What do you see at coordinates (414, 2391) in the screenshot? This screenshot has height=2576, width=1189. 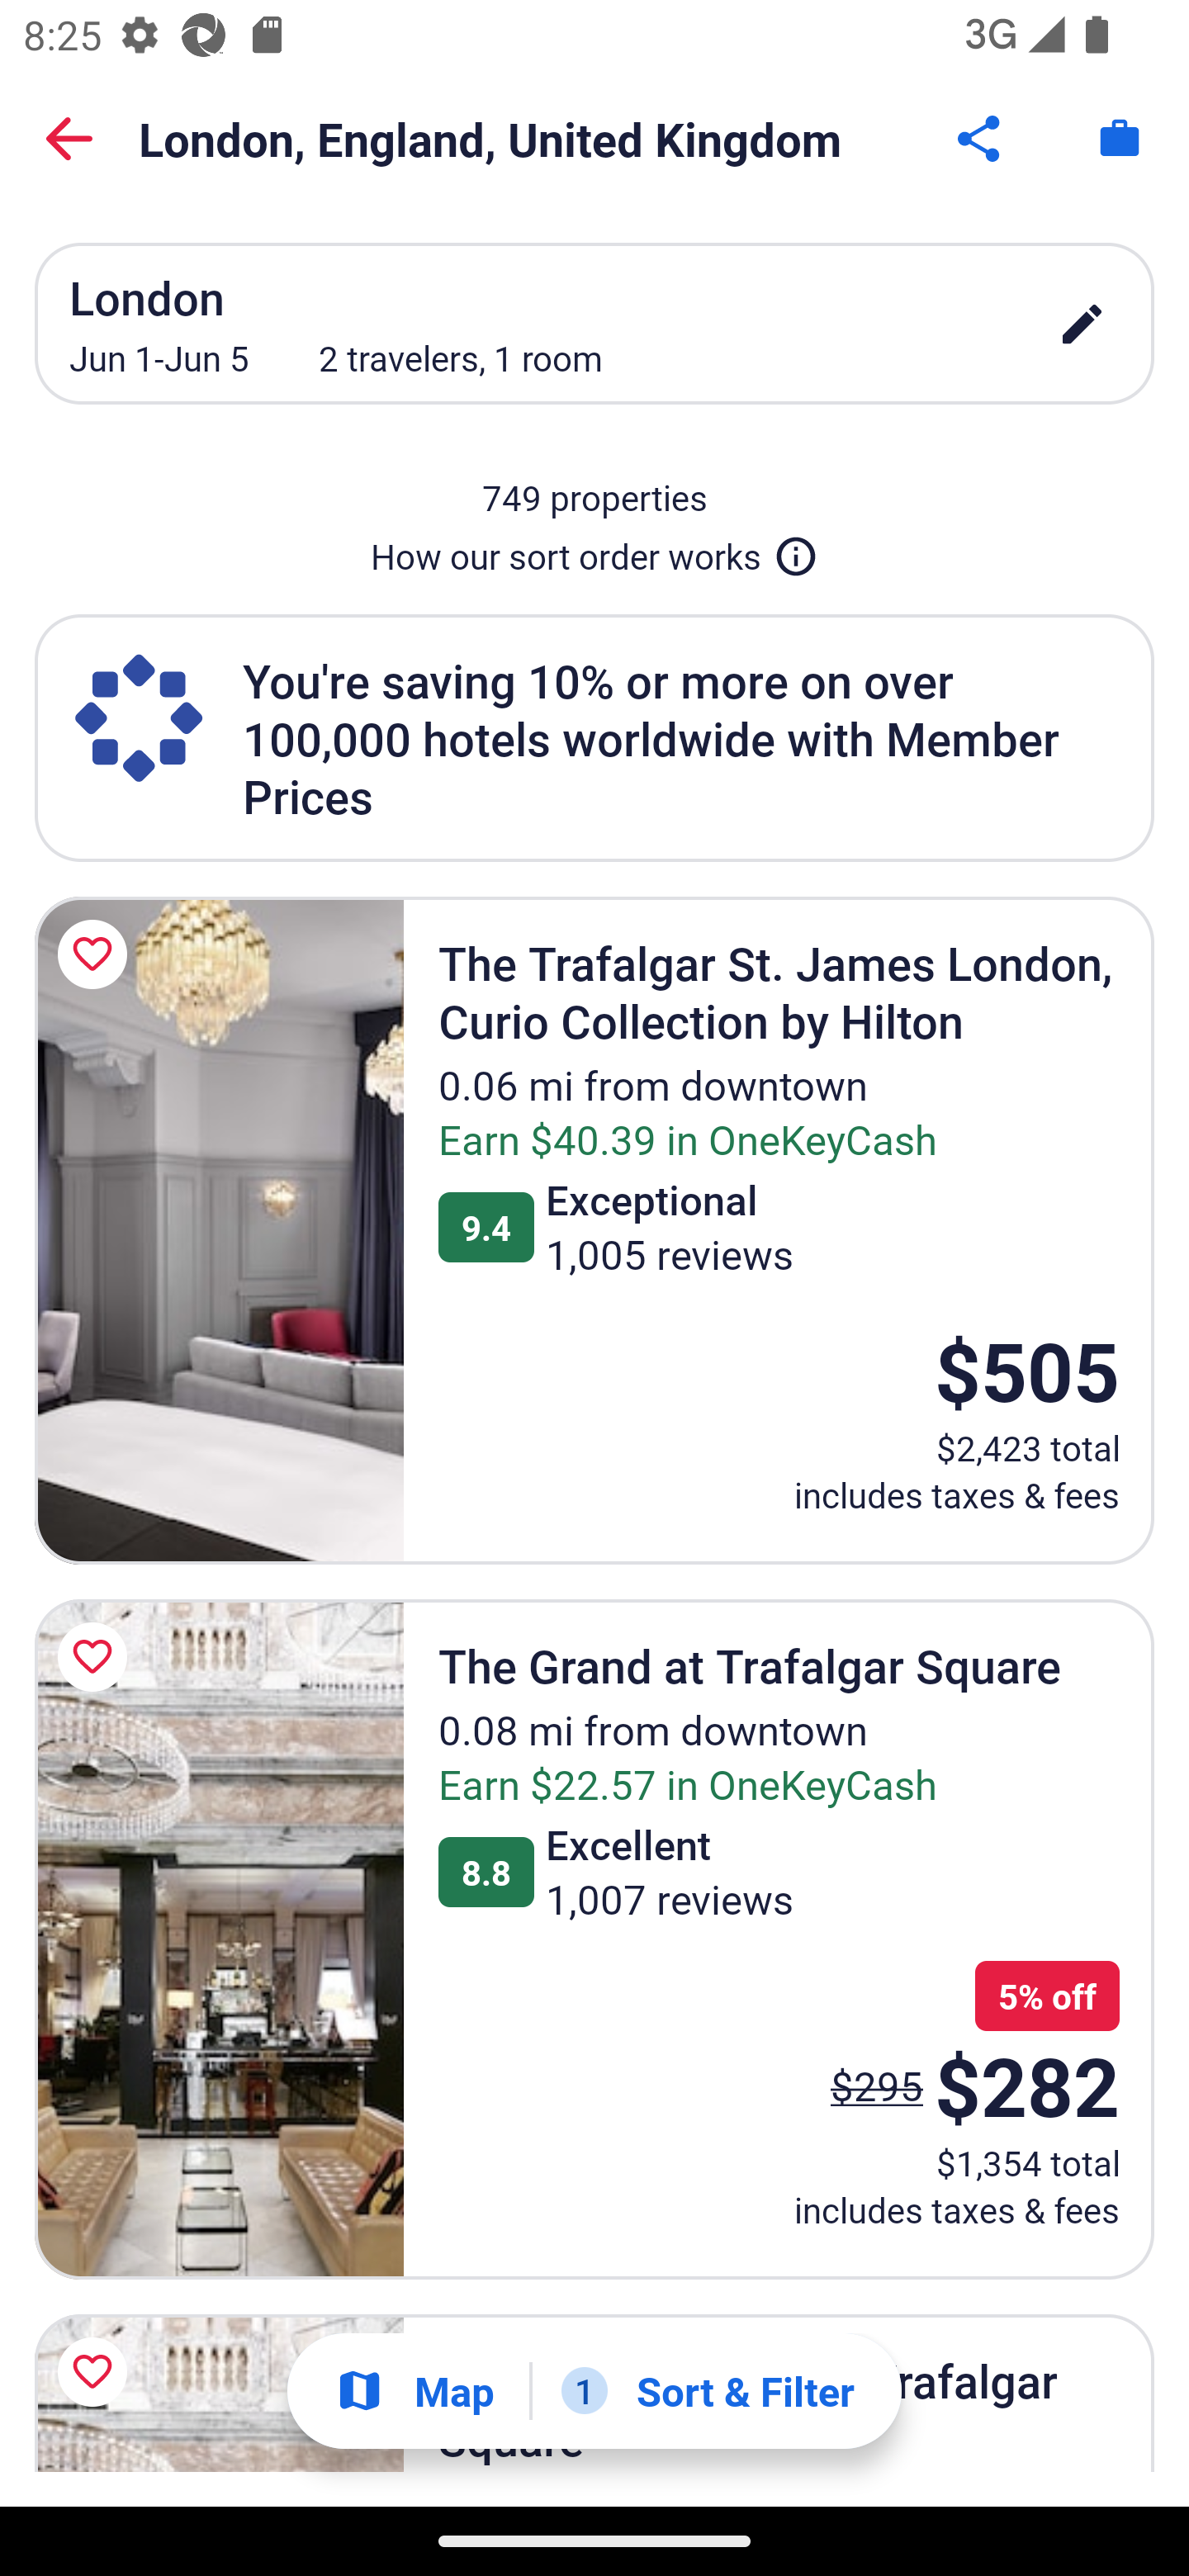 I see `Show map Map Show map Button` at bounding box center [414, 2391].